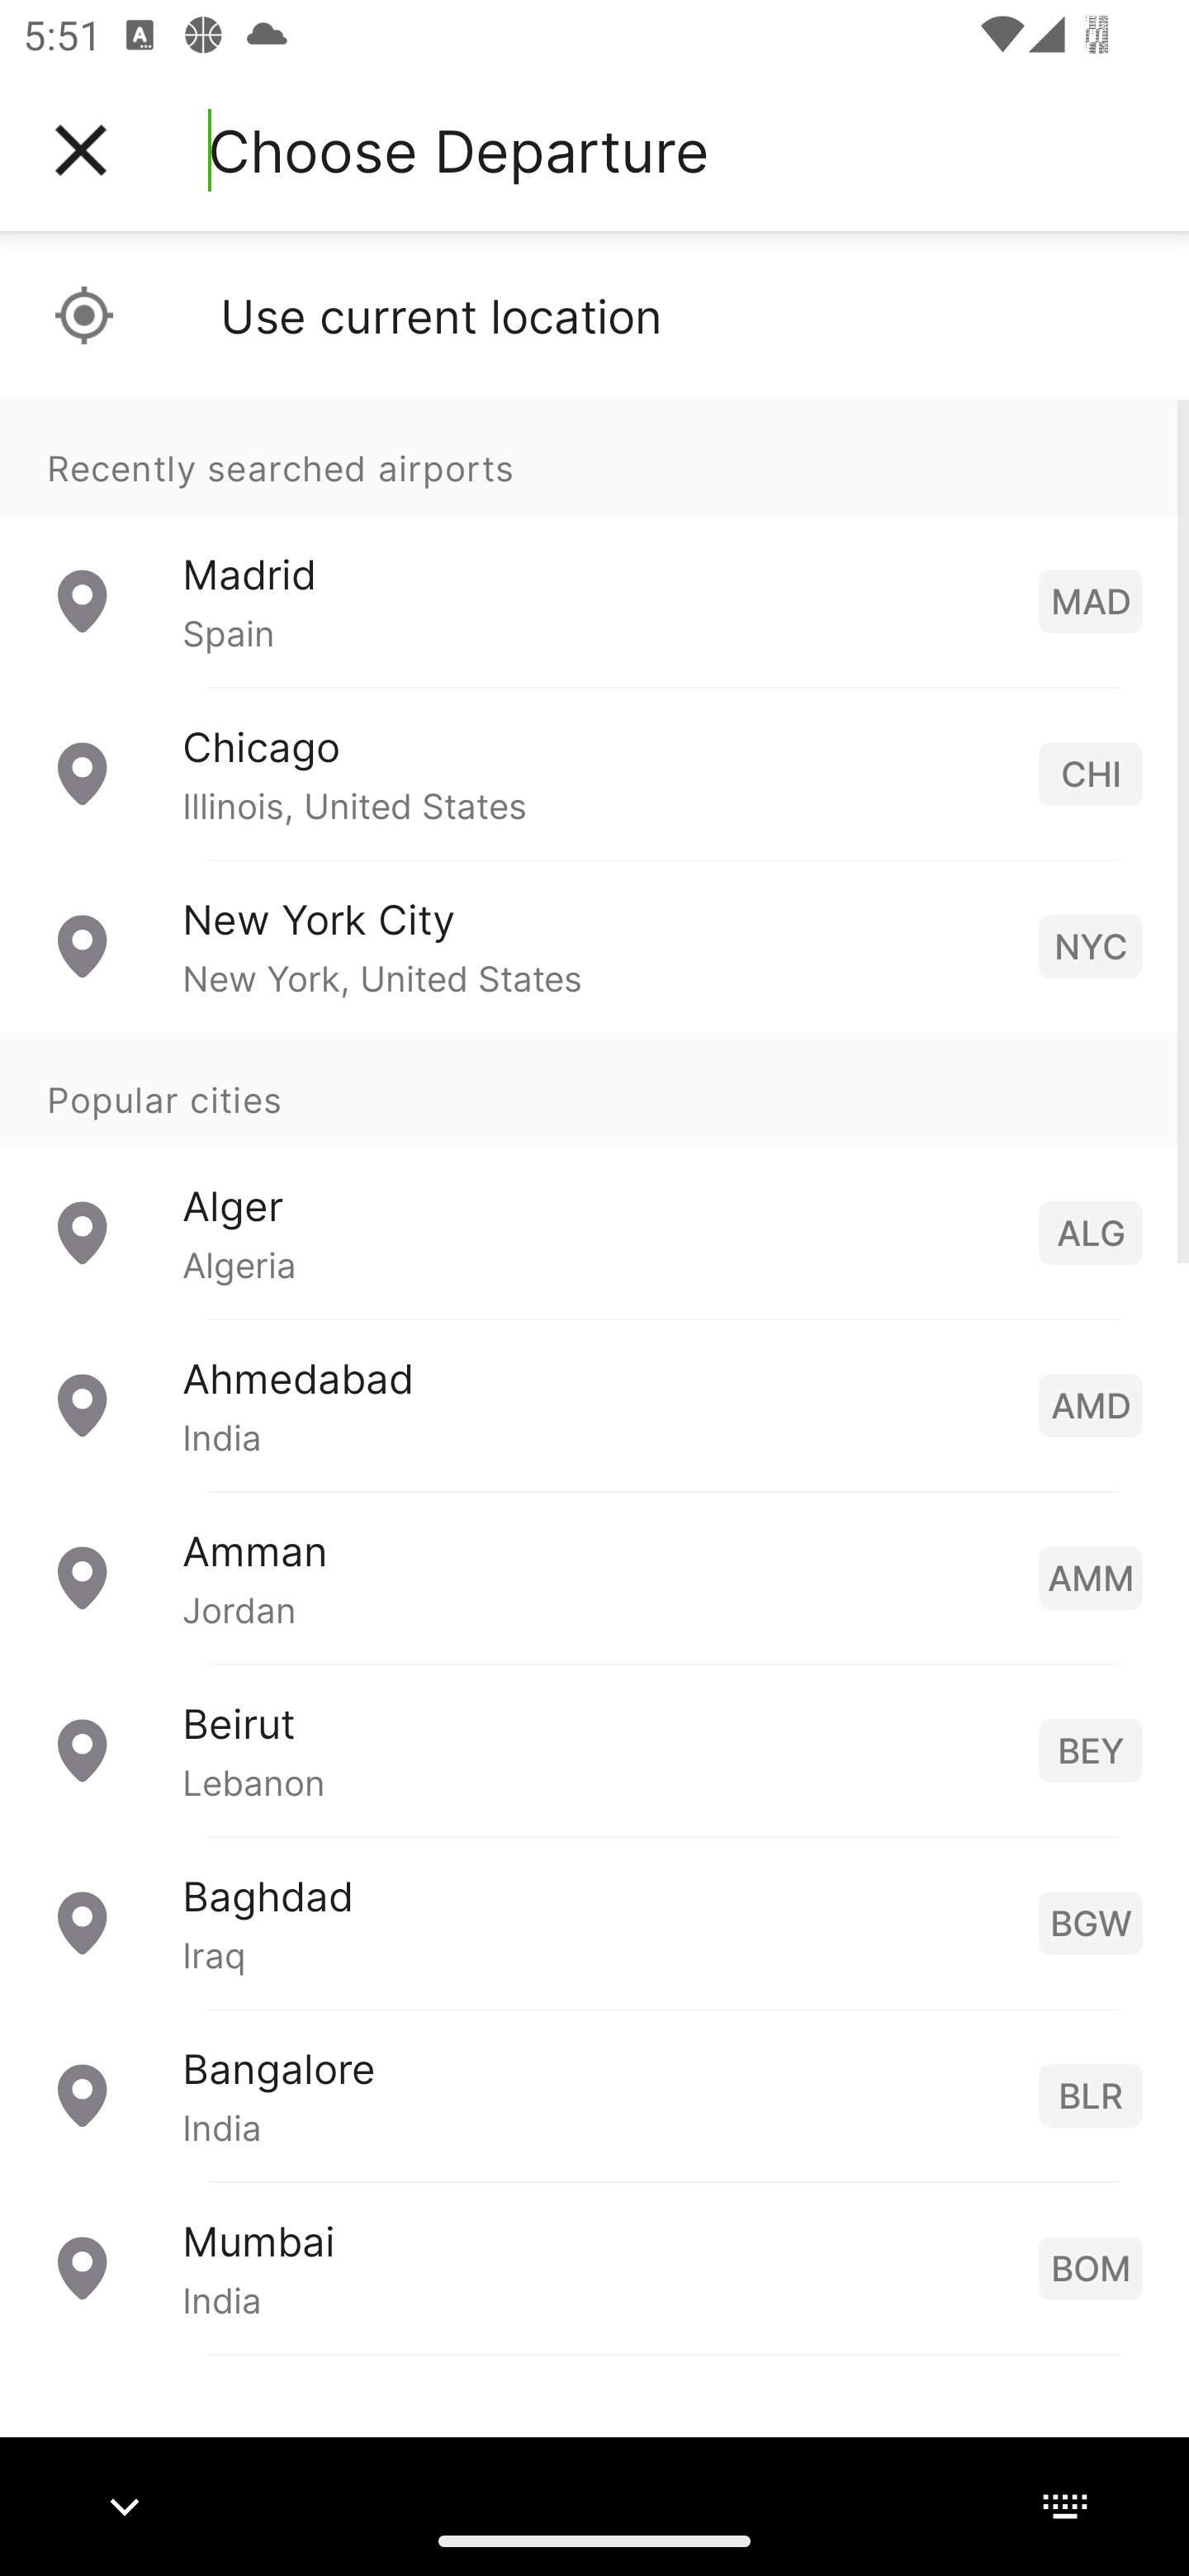 Image resolution: width=1189 pixels, height=2576 pixels. Describe the element at coordinates (594, 315) in the screenshot. I see `Use current location` at that location.